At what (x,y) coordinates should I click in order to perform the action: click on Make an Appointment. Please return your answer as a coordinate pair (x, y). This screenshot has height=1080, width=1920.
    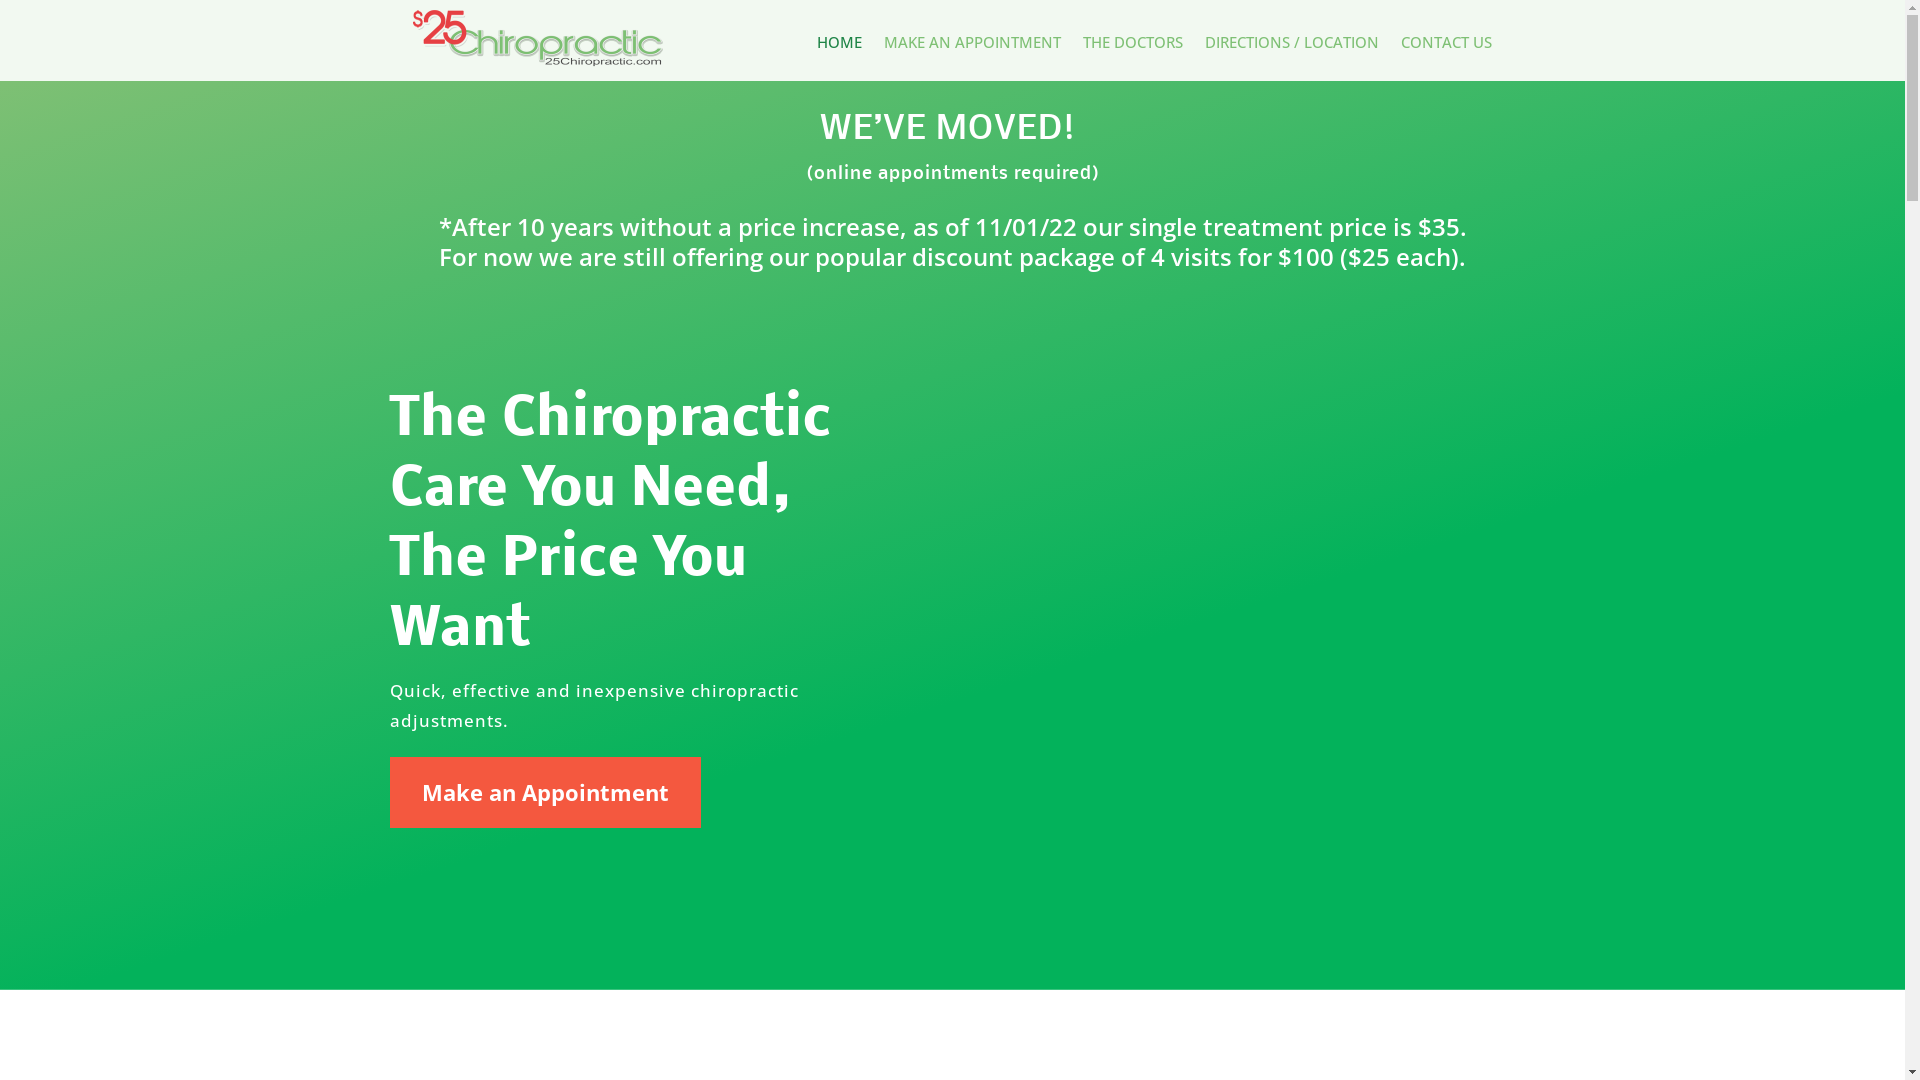
    Looking at the image, I should click on (546, 792).